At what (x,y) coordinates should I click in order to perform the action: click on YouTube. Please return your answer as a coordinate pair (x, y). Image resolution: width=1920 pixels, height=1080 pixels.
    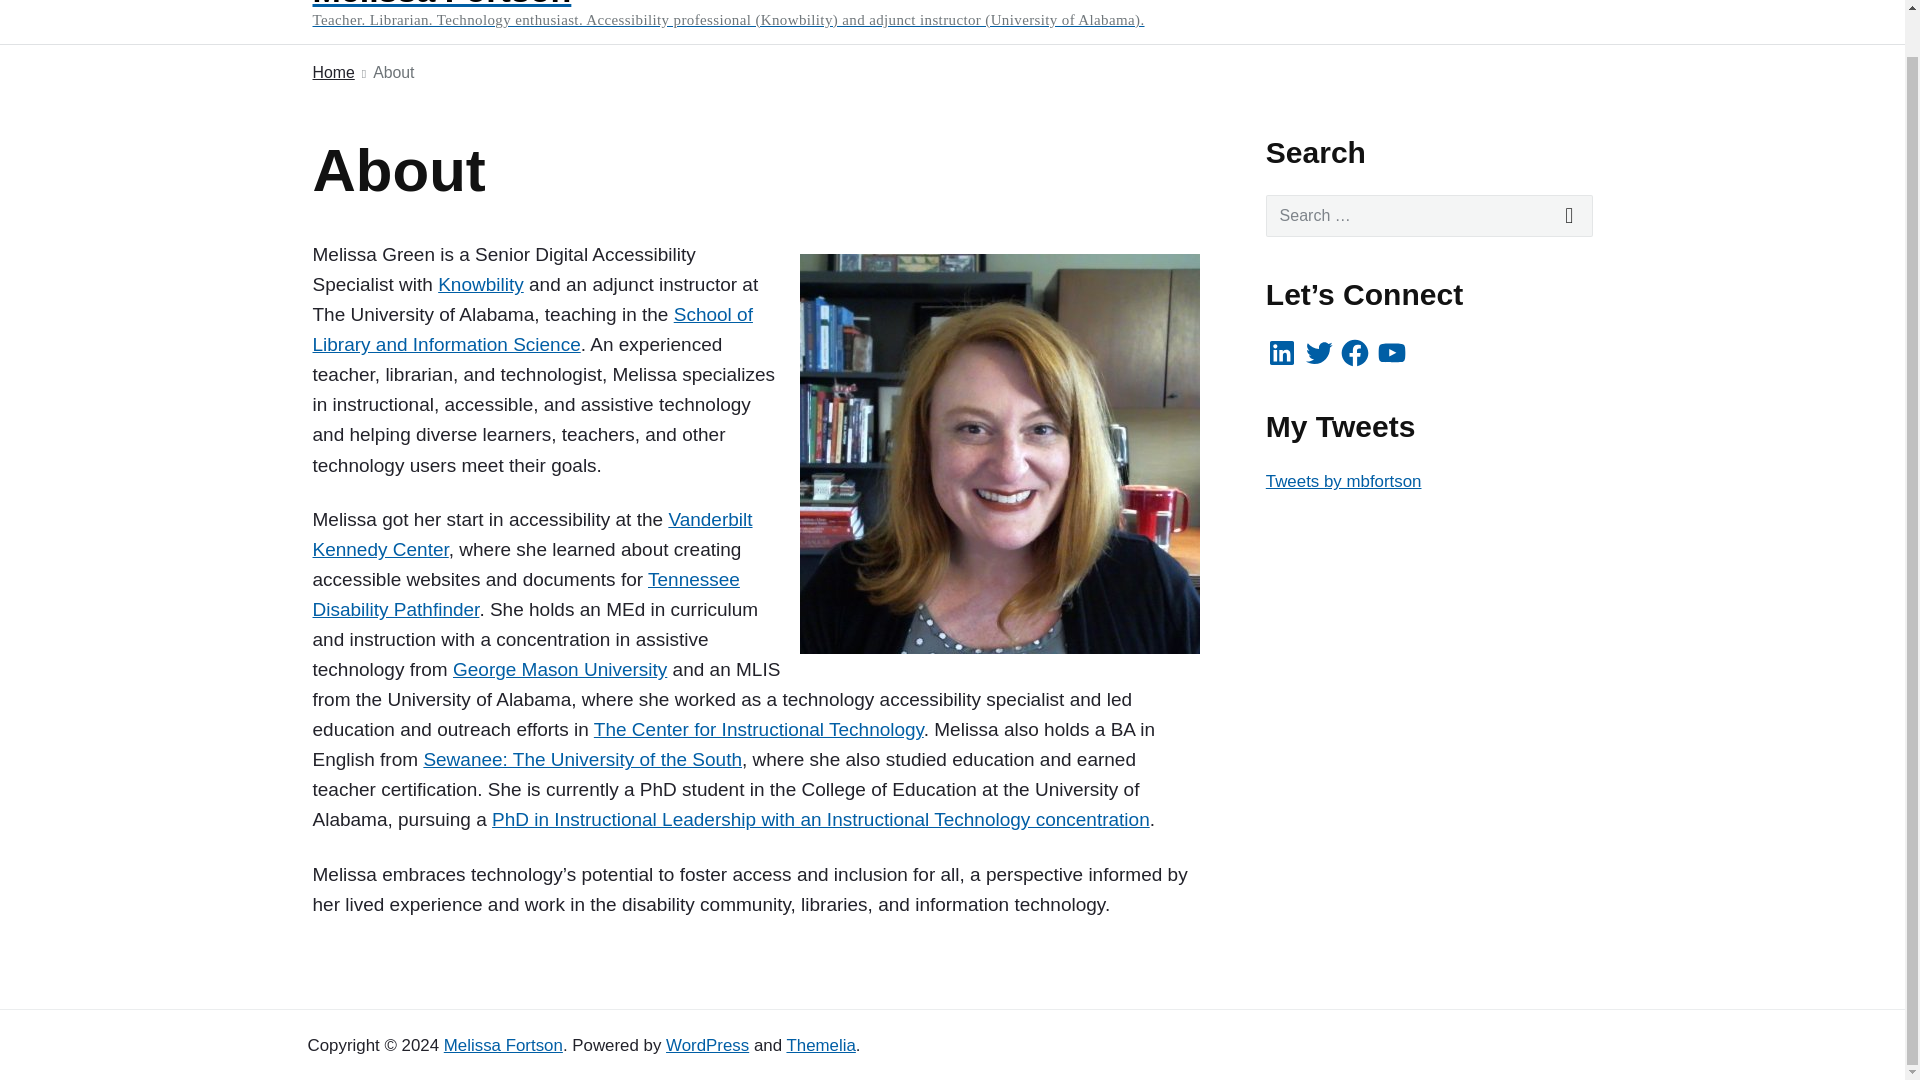
    Looking at the image, I should click on (1392, 352).